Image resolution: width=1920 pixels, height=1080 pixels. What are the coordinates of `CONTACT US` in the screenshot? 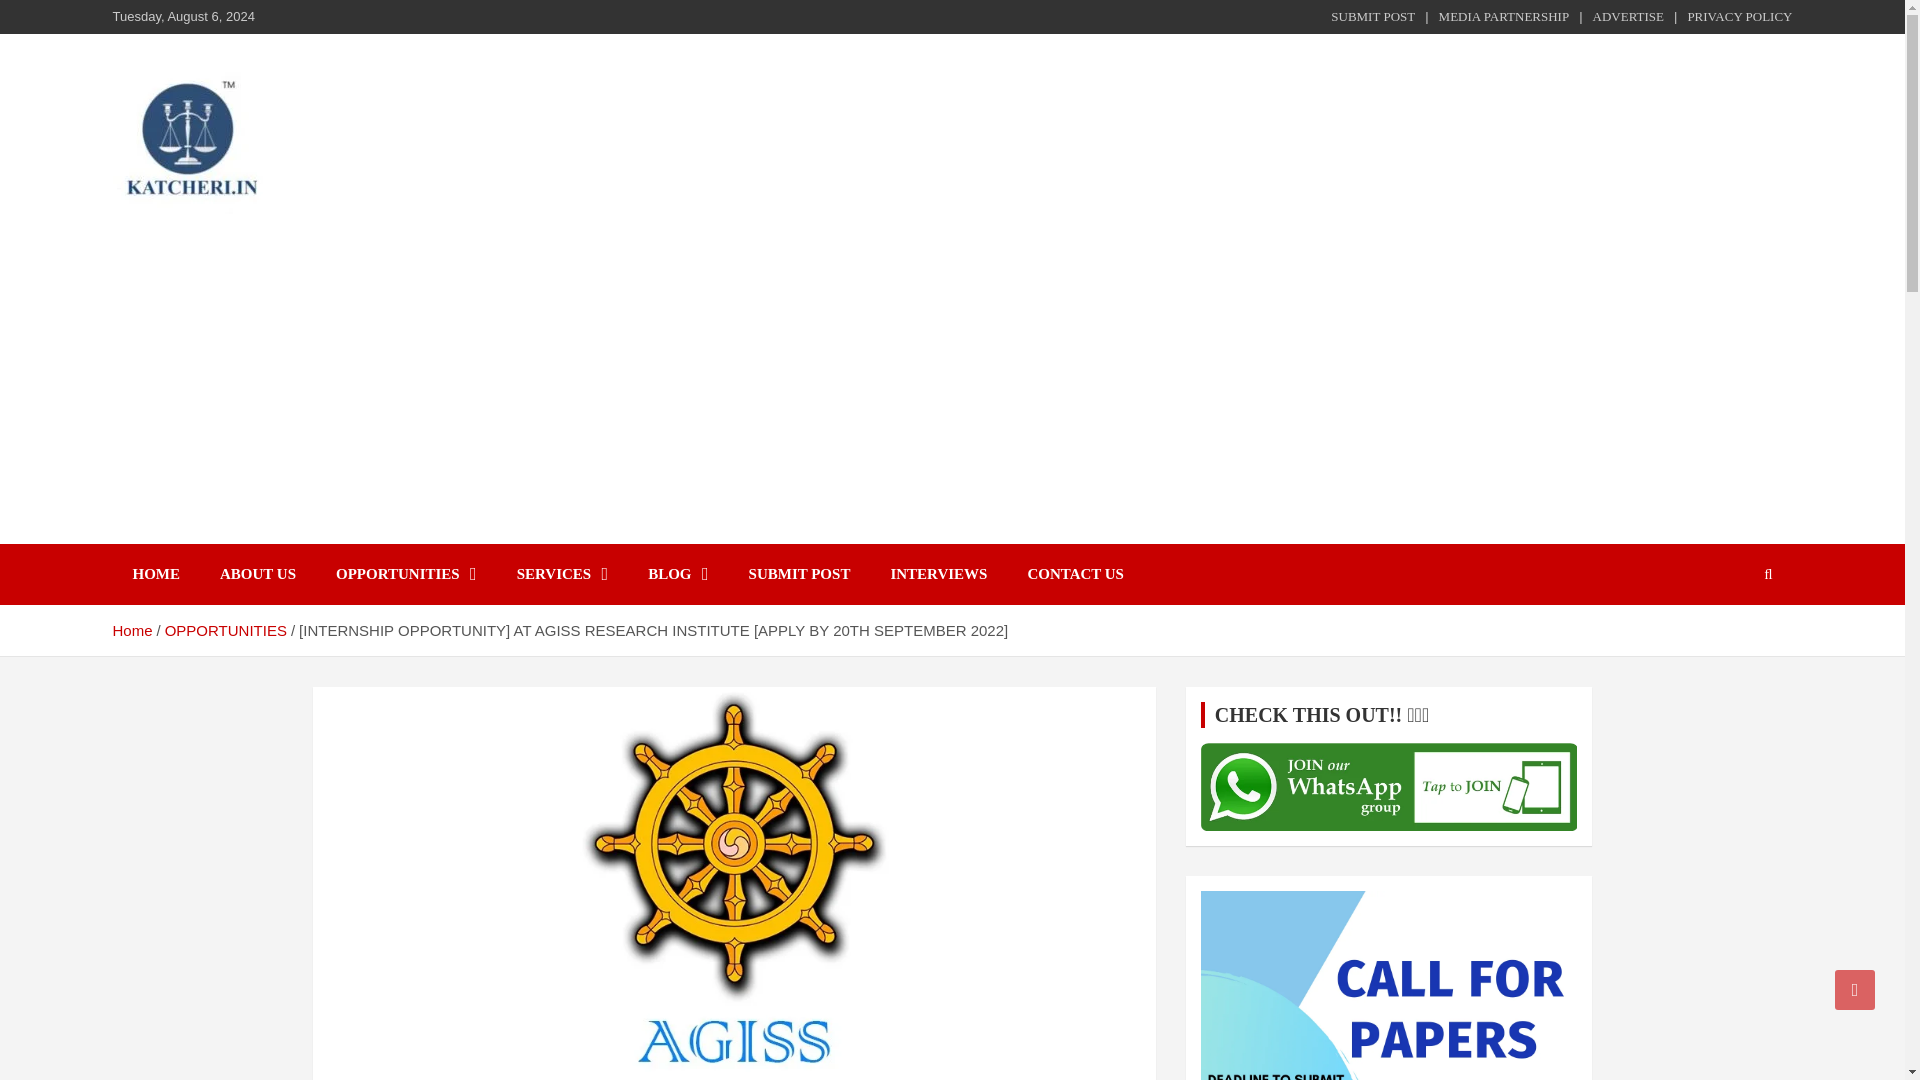 It's located at (1075, 574).